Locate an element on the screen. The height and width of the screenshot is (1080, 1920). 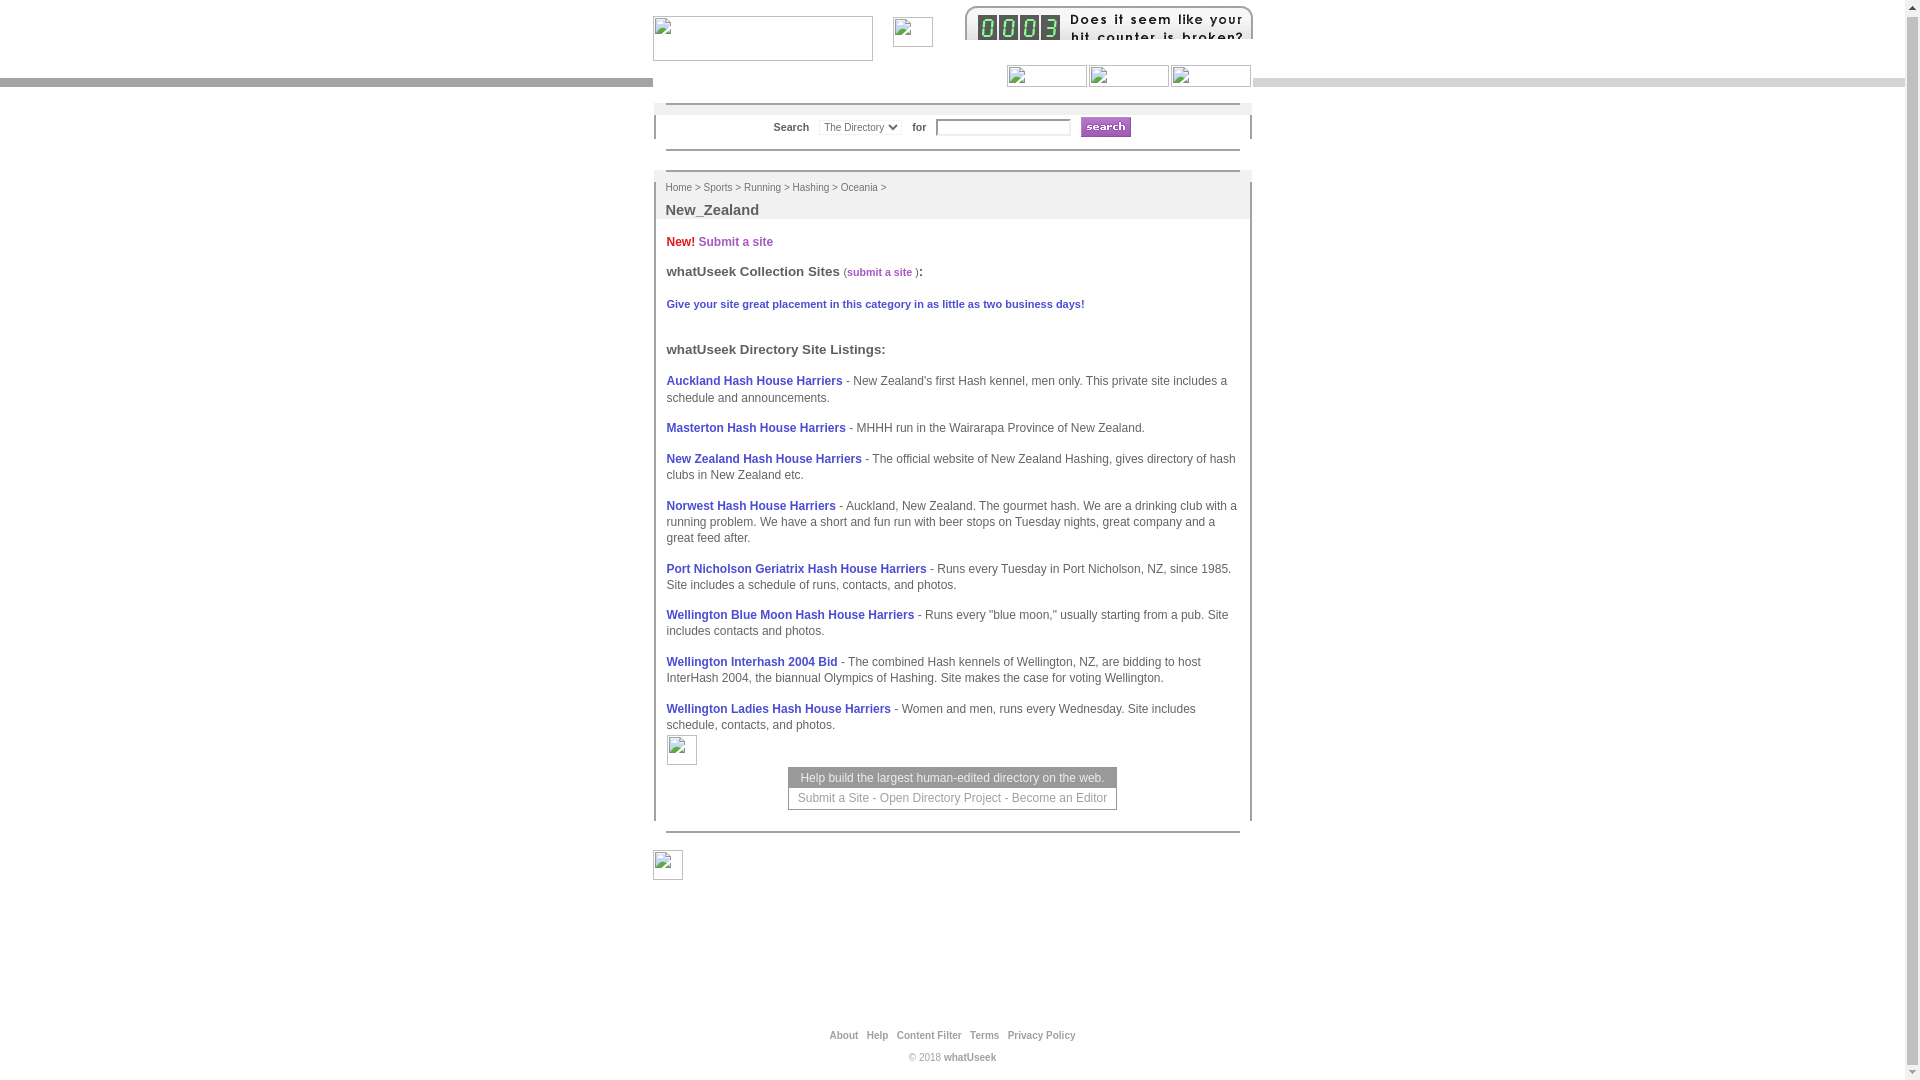
Wellington Interhash 2004 Bid is located at coordinates (752, 661).